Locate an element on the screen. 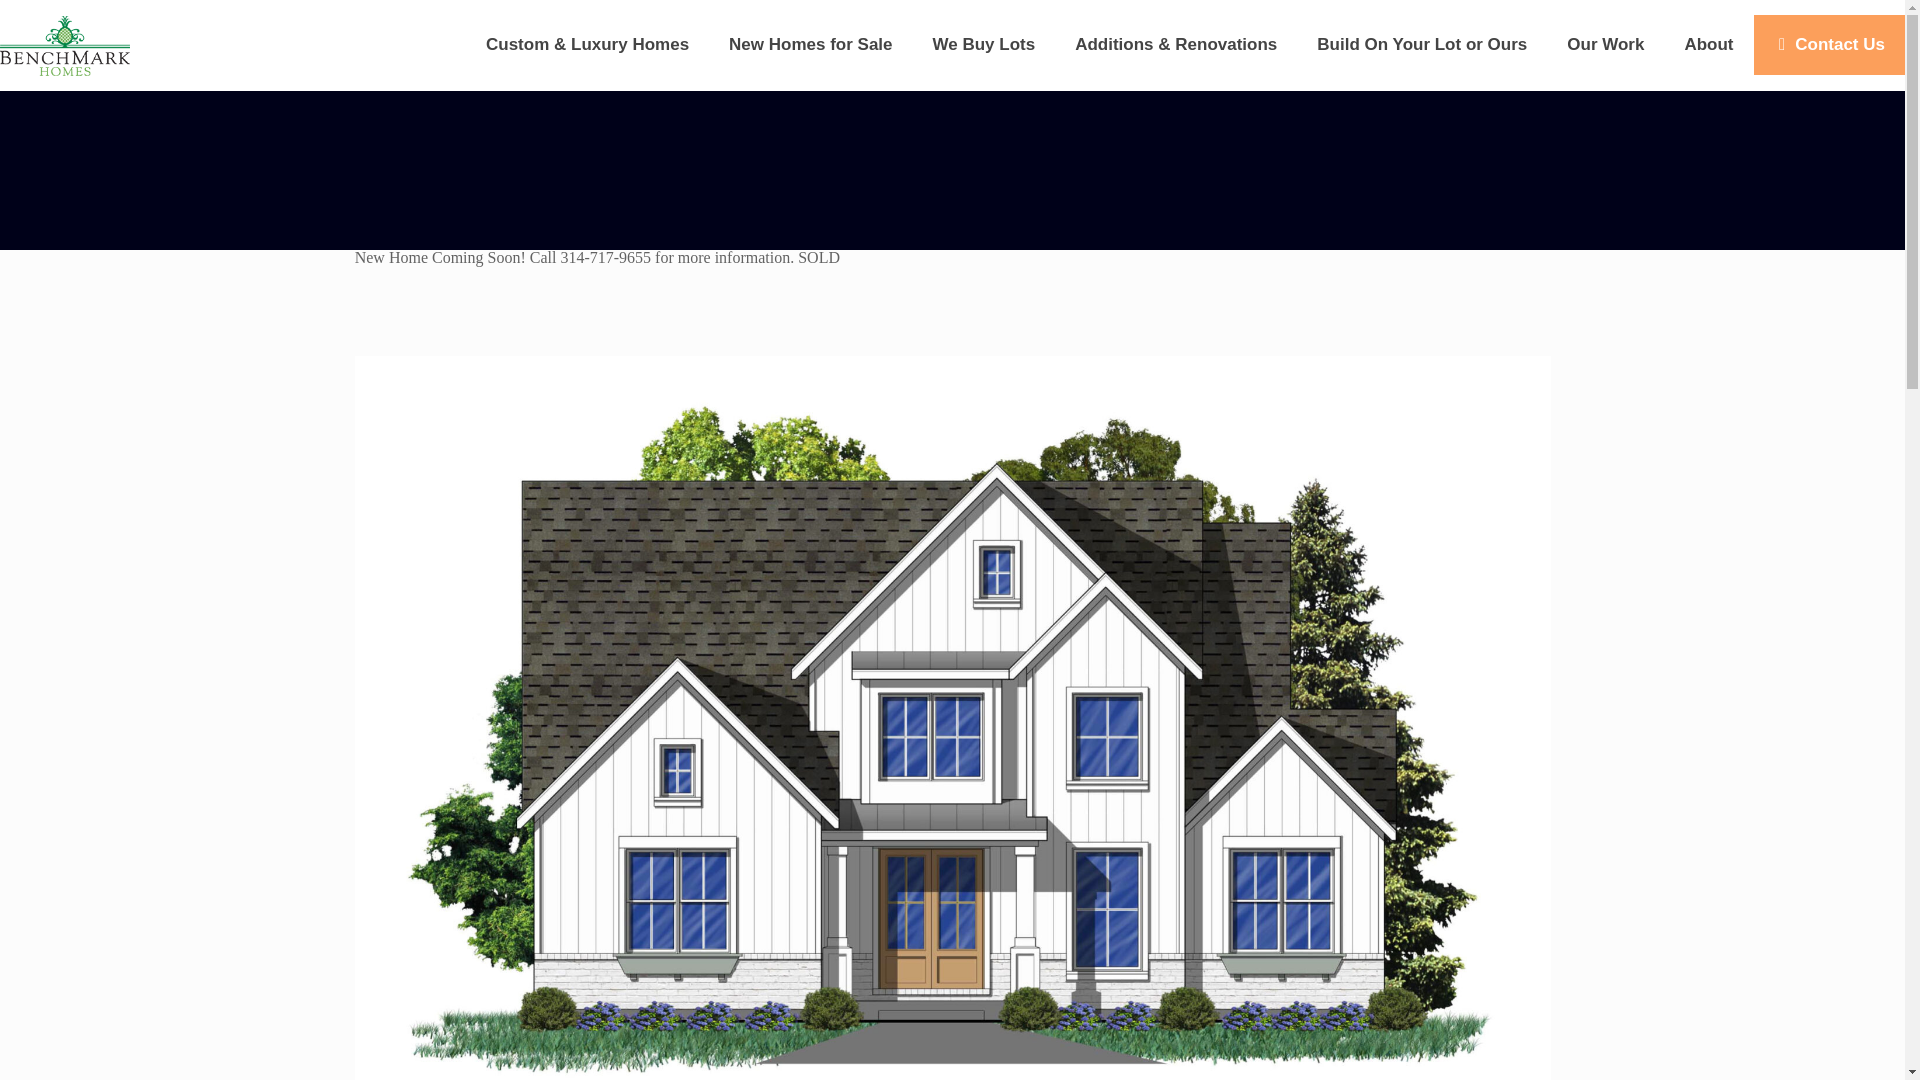 This screenshot has height=1080, width=1920. Benchmark Homes is located at coordinates (65, 44).